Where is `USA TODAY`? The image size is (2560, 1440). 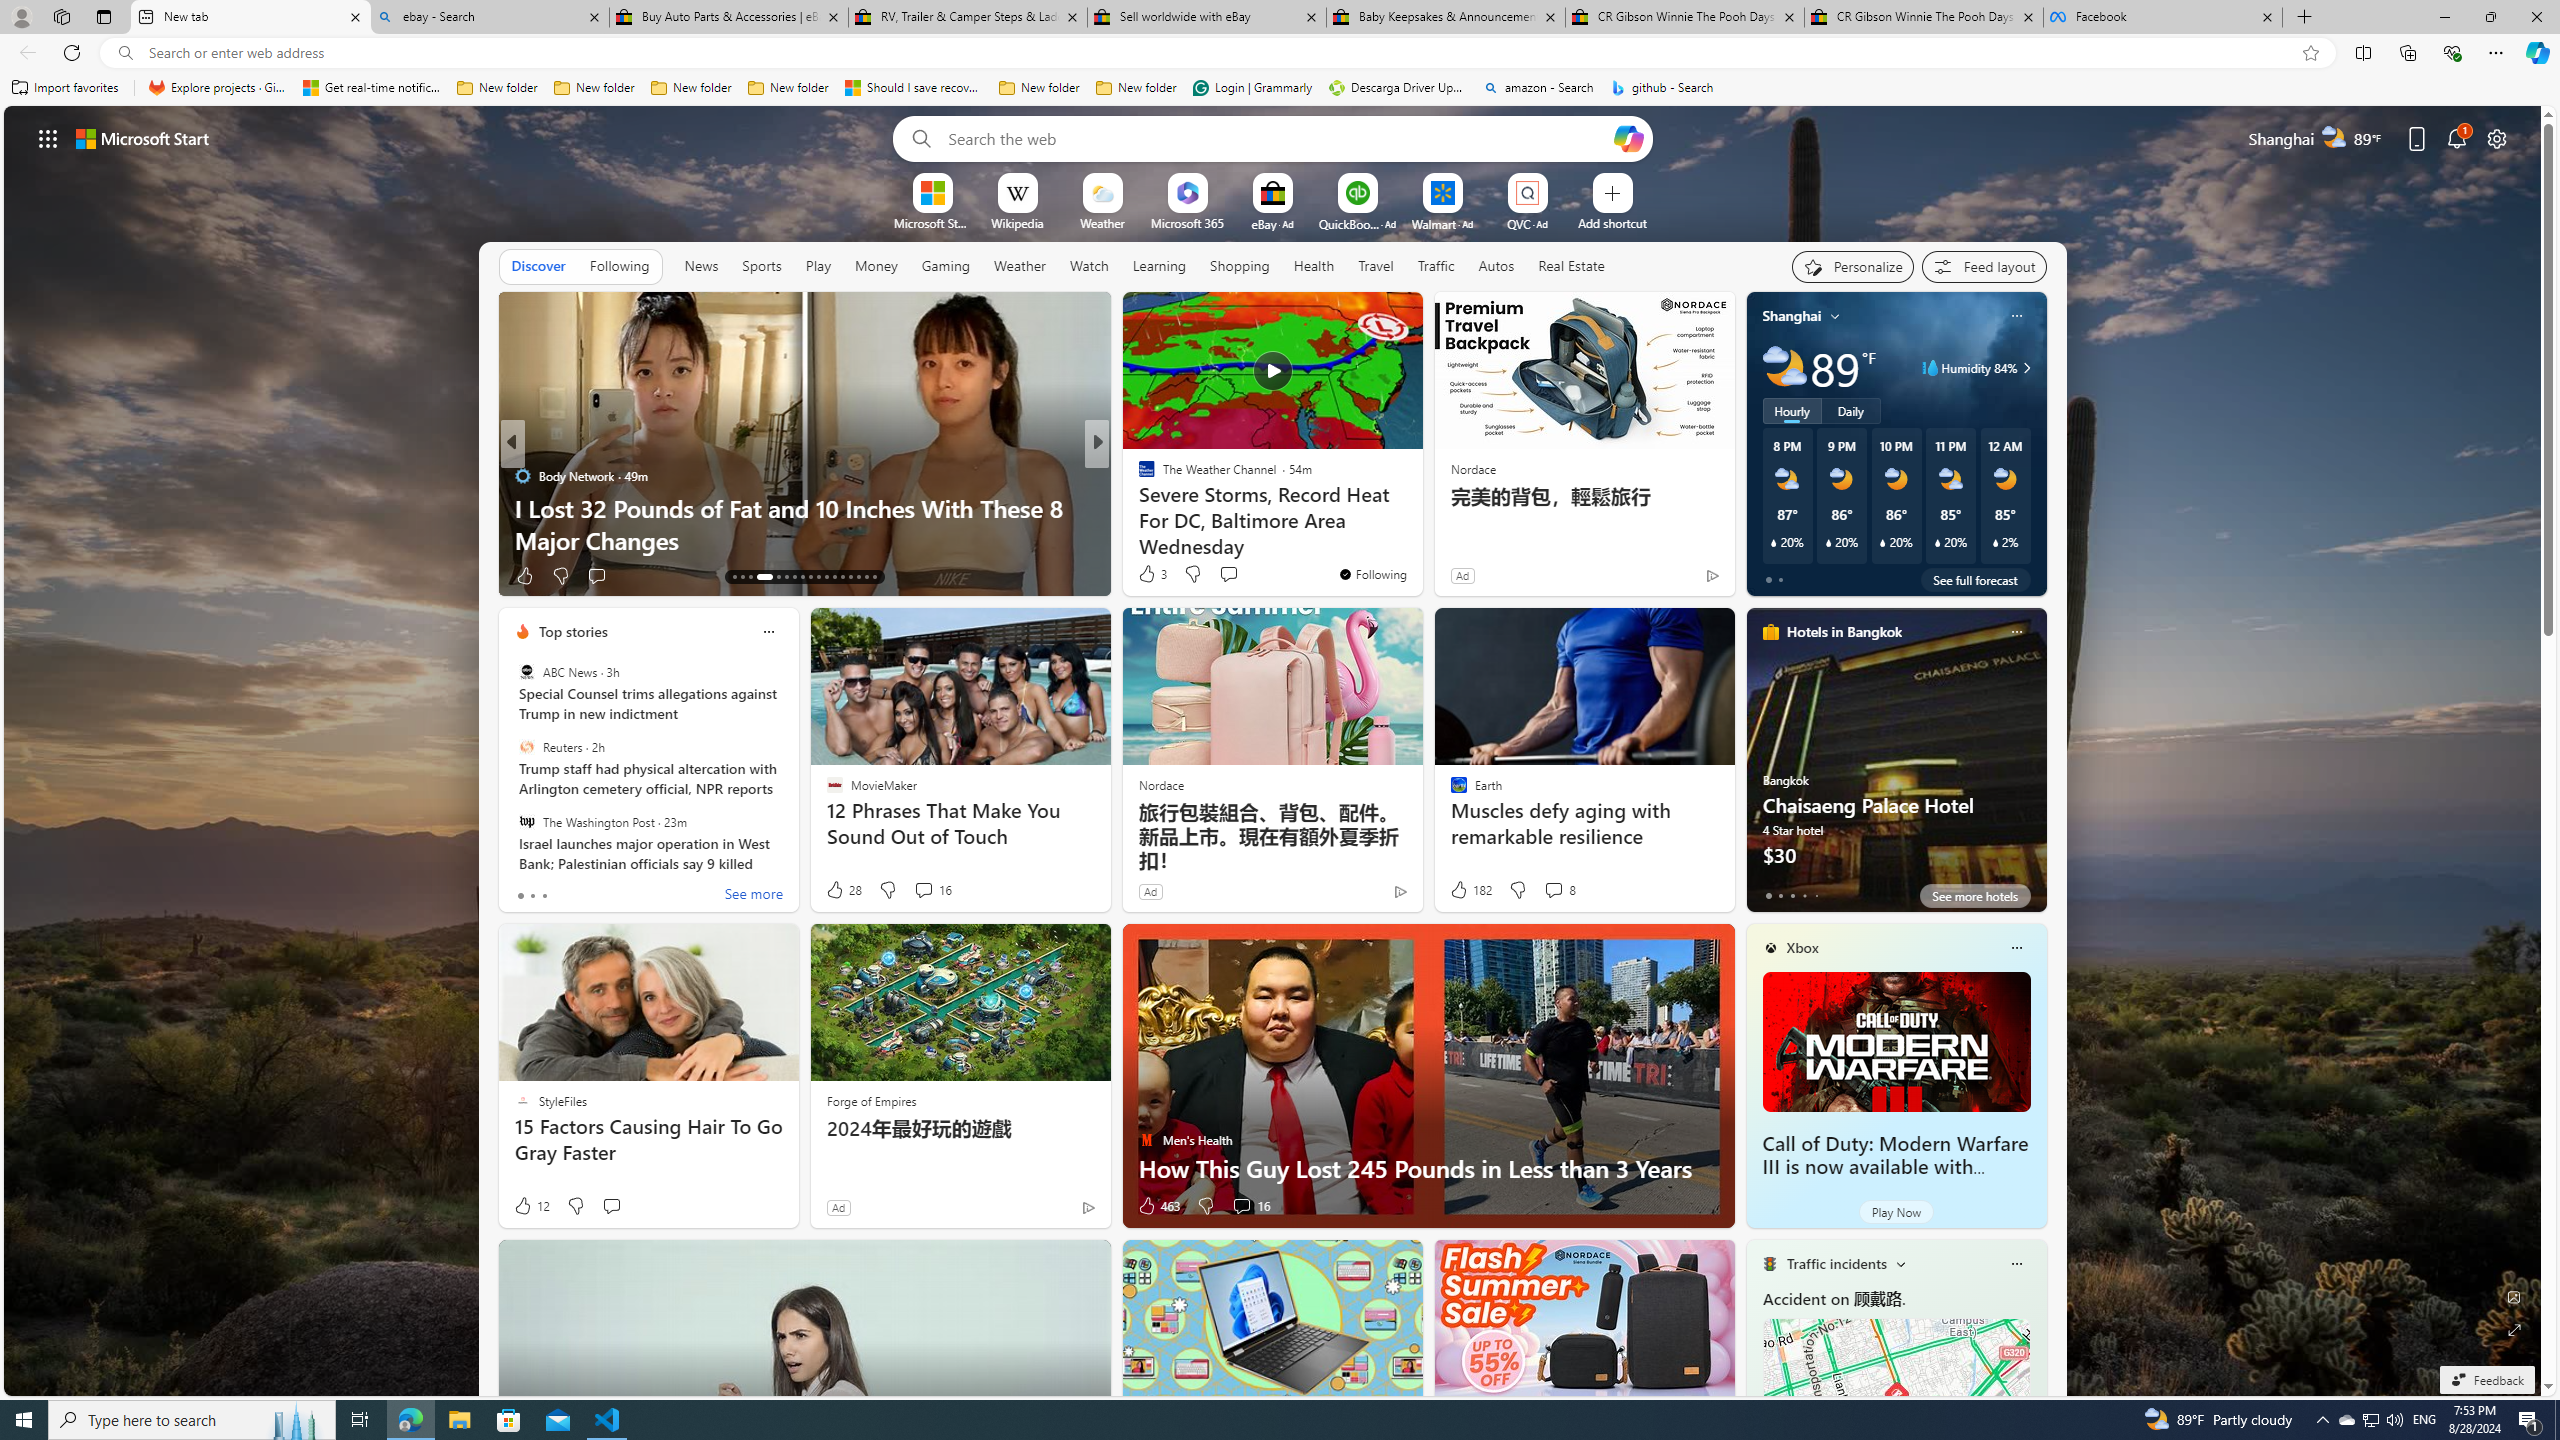 USA TODAY is located at coordinates (1137, 476).